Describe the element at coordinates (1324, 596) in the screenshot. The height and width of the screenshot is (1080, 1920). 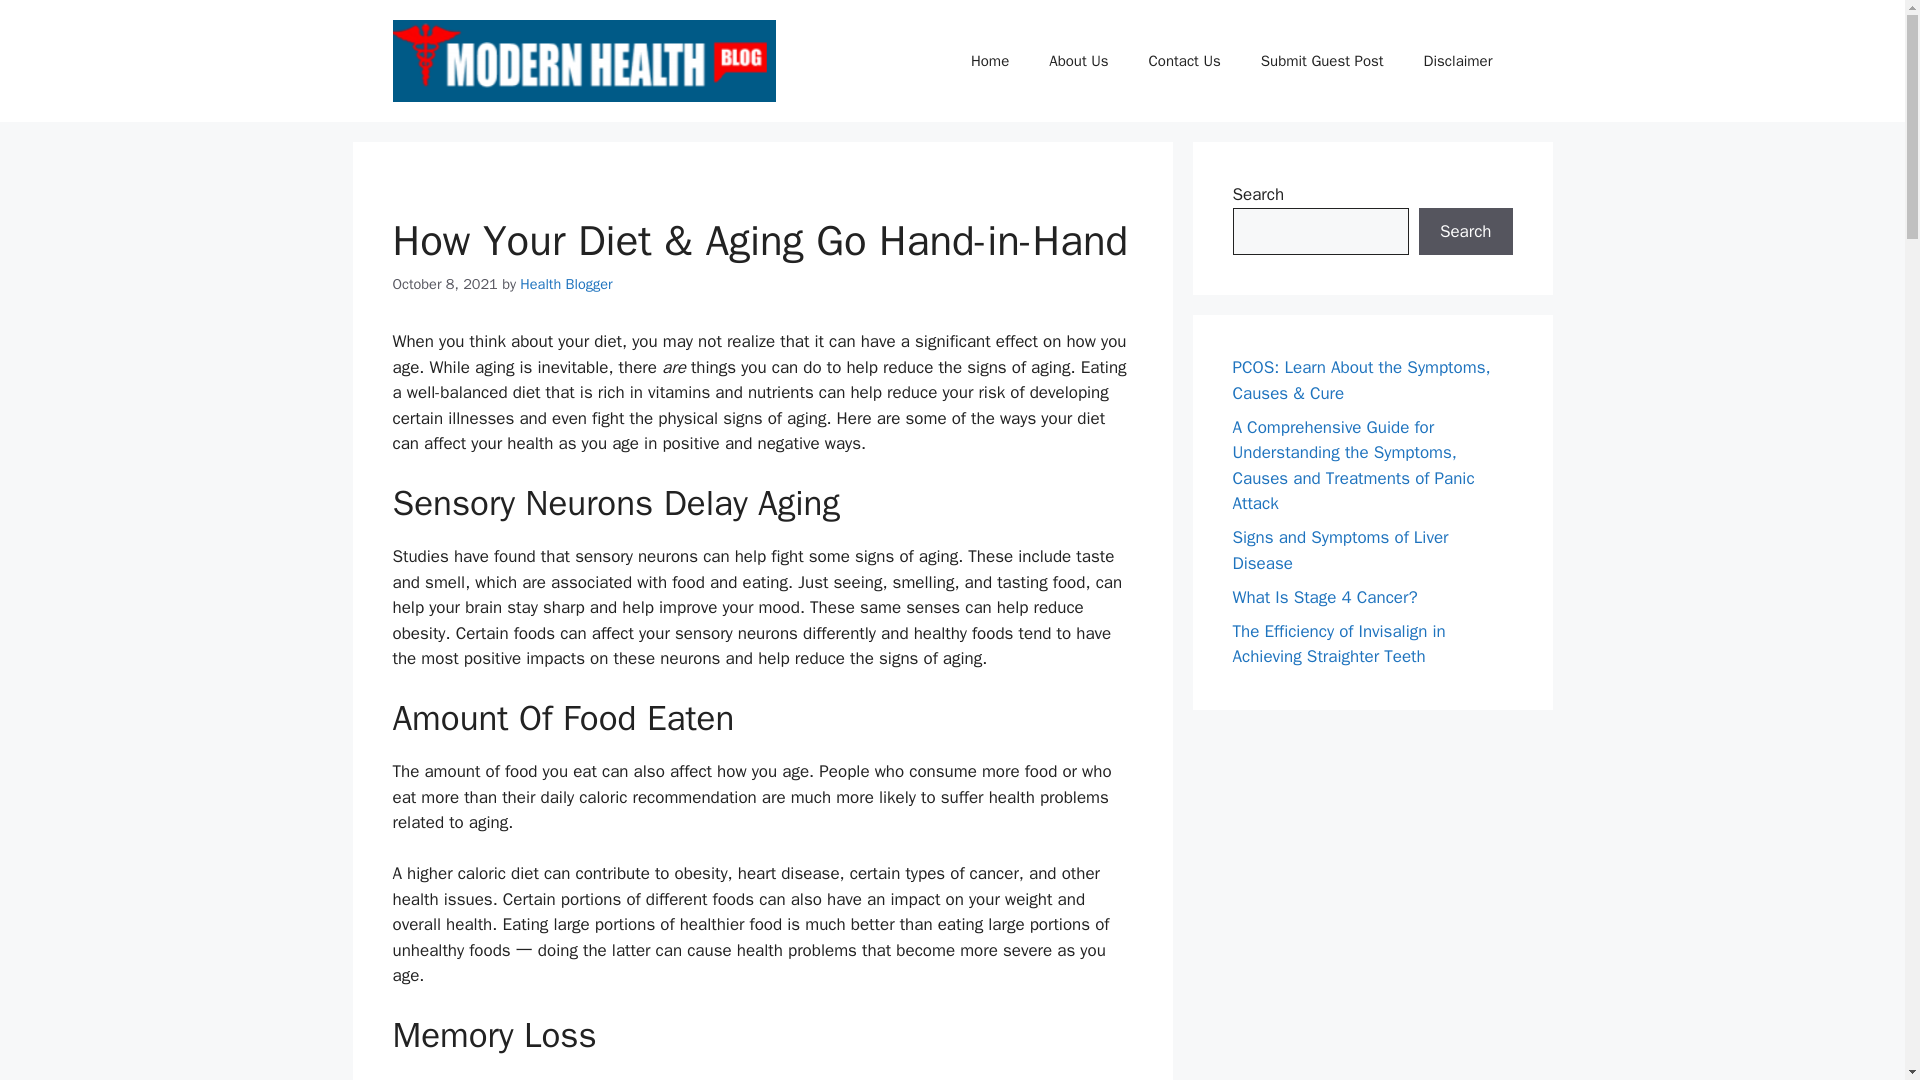
I see `What Is Stage 4 Cancer?` at that location.